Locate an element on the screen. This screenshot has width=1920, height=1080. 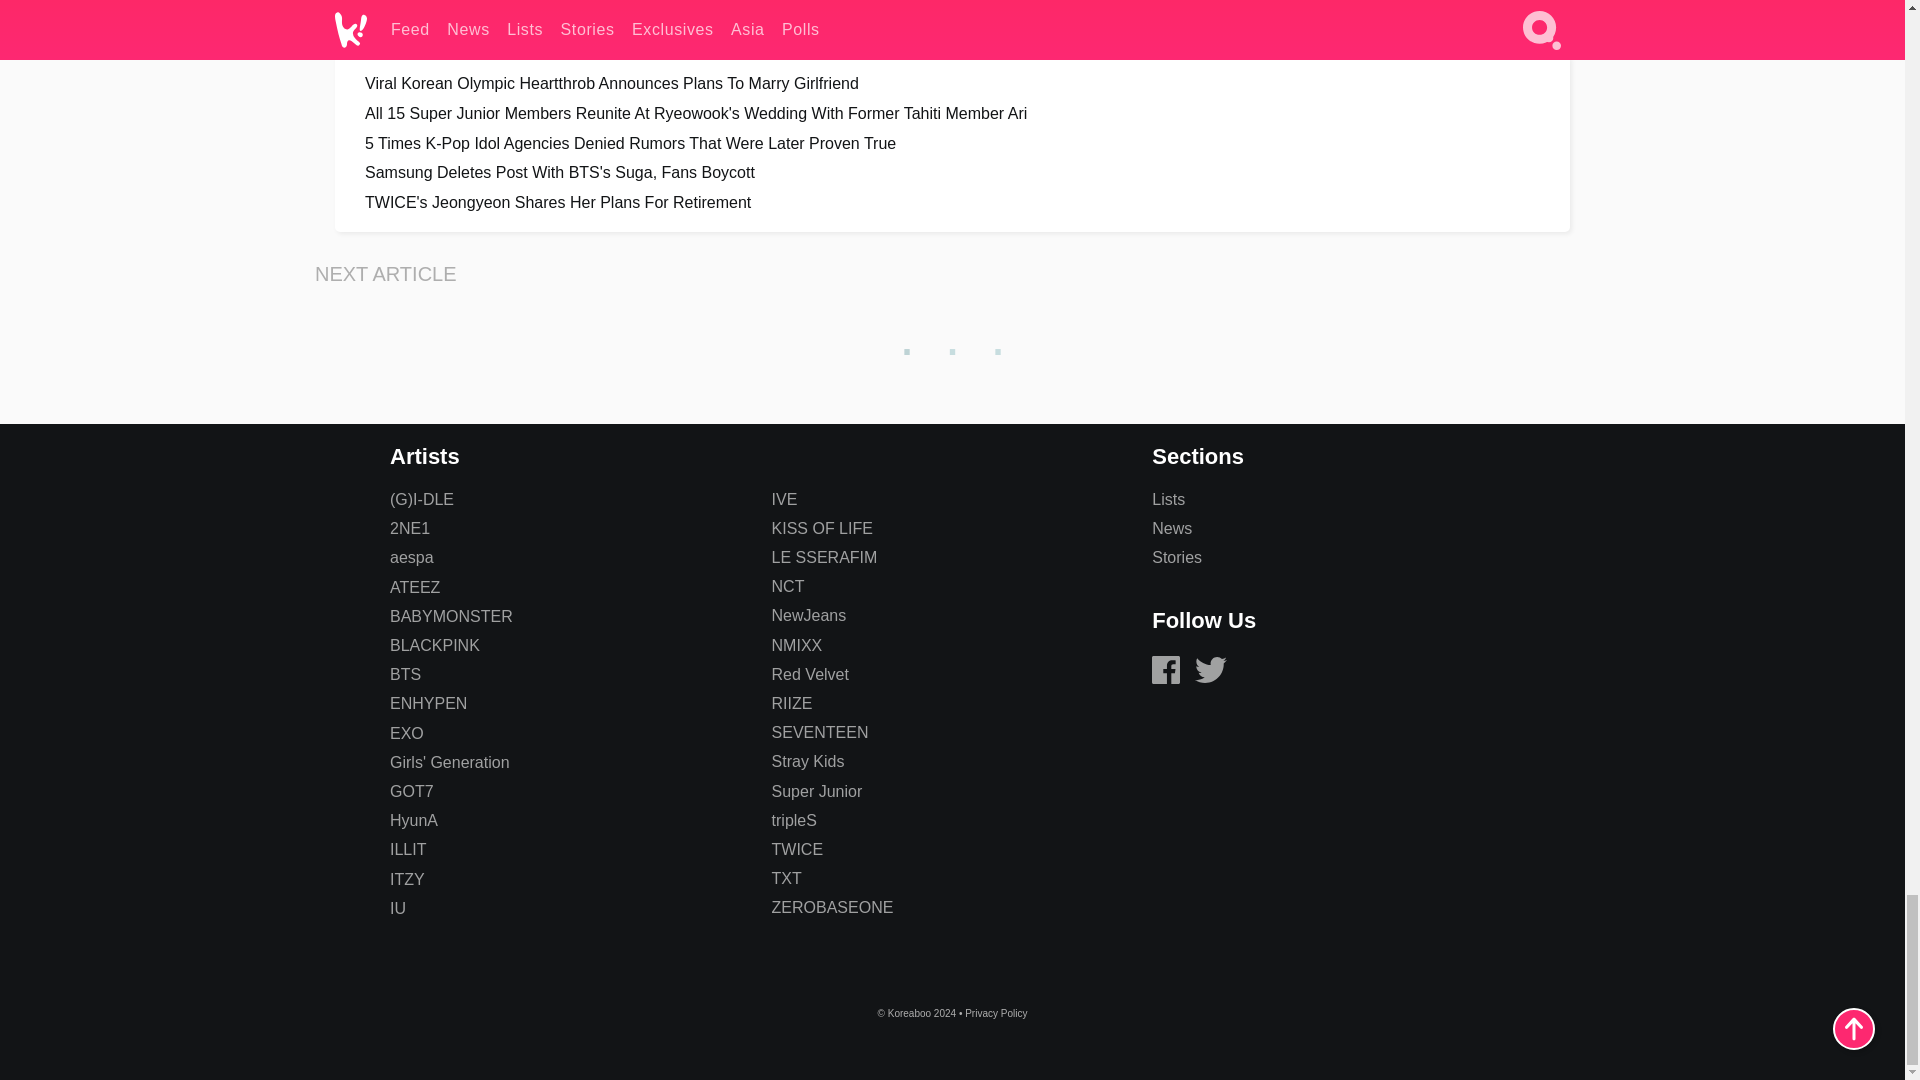
HyunA is located at coordinates (413, 820).